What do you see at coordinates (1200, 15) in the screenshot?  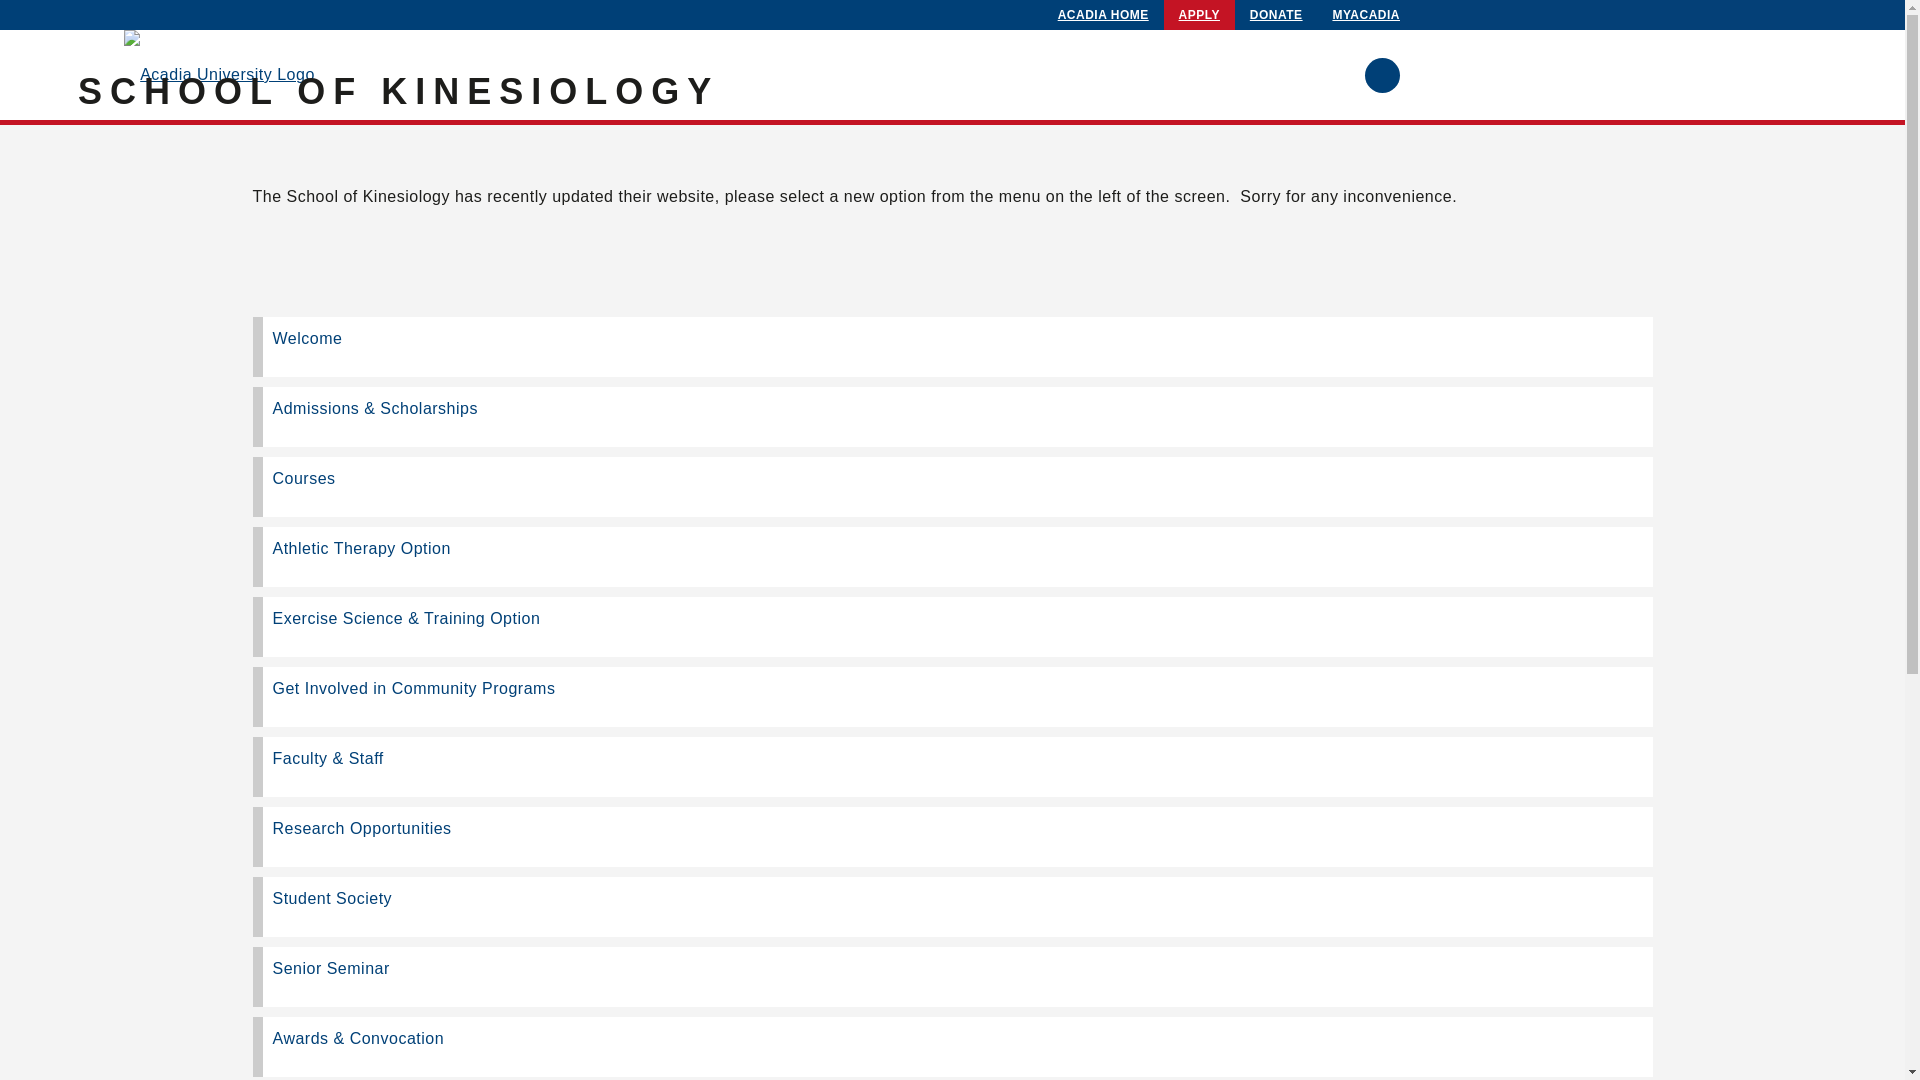 I see `APPLY` at bounding box center [1200, 15].